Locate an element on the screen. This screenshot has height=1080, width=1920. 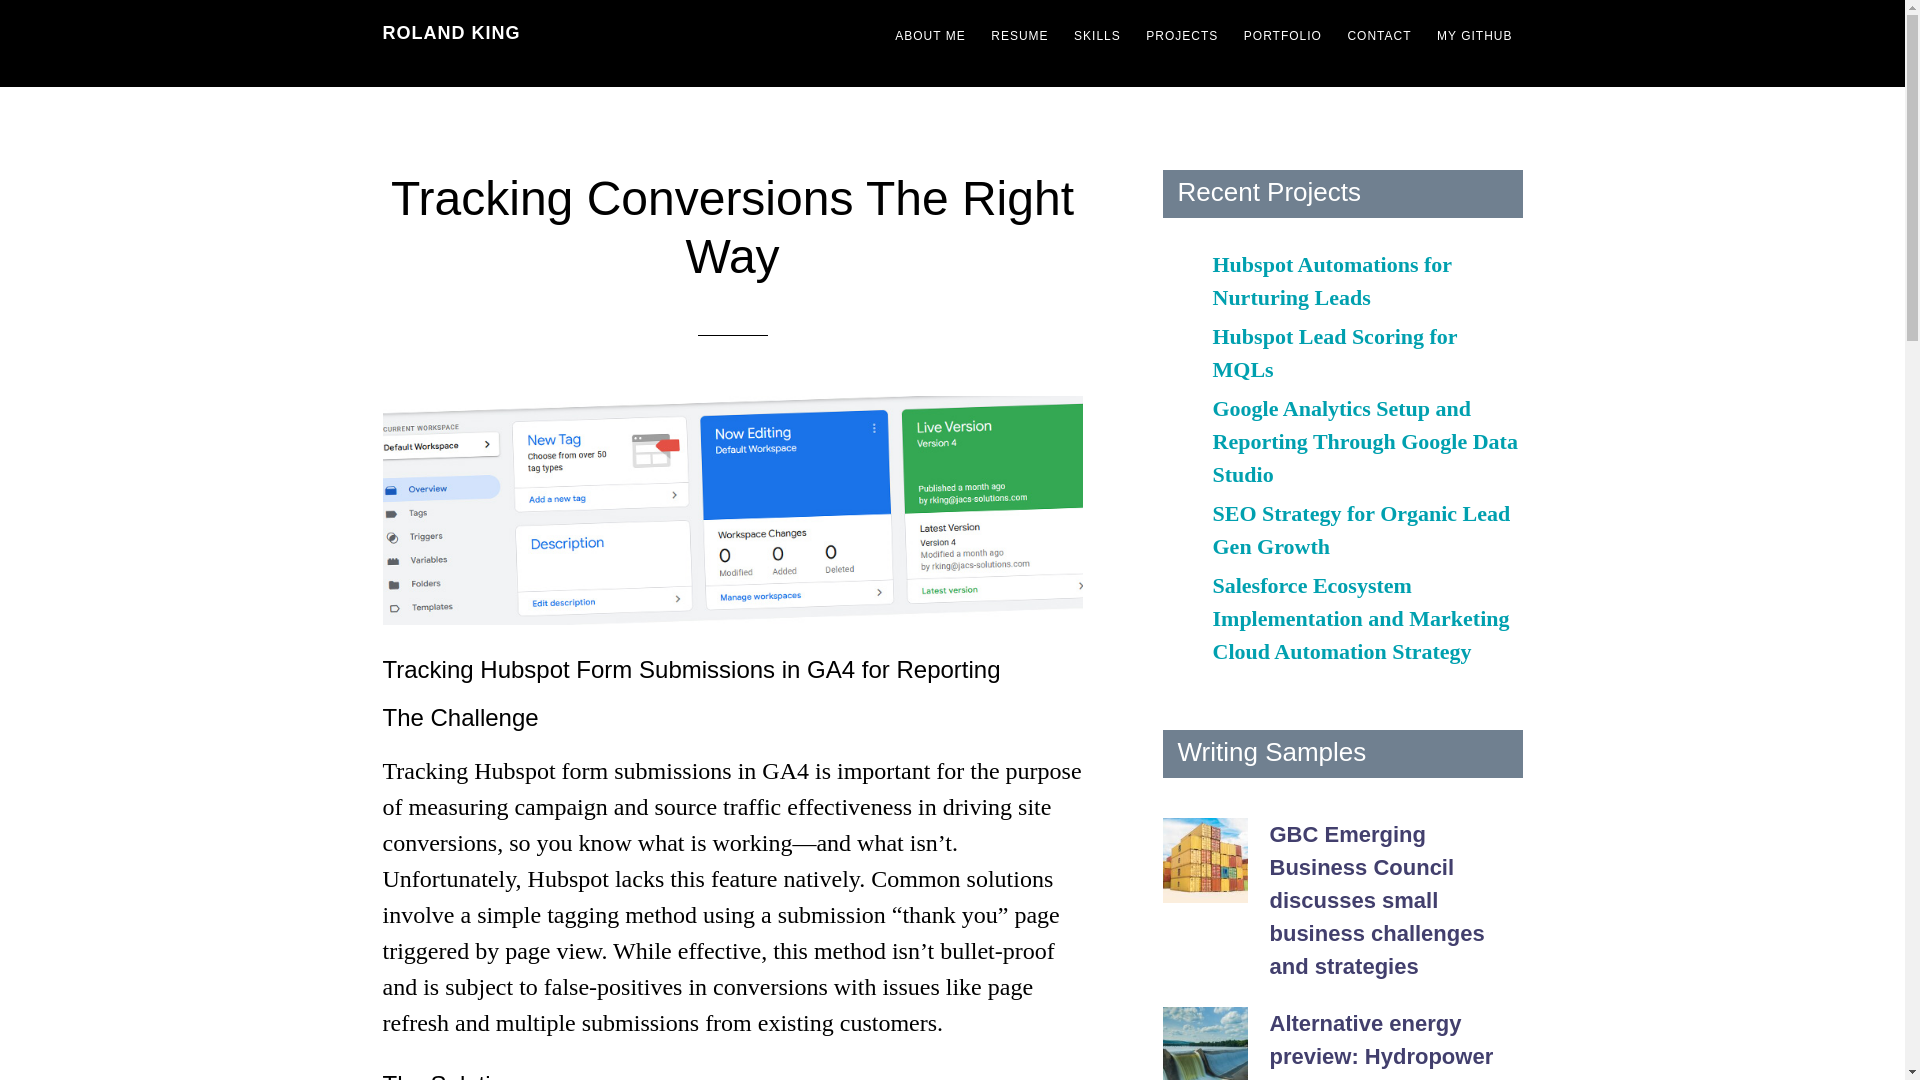
Alternative energy preview: Hydropower is located at coordinates (1381, 1040).